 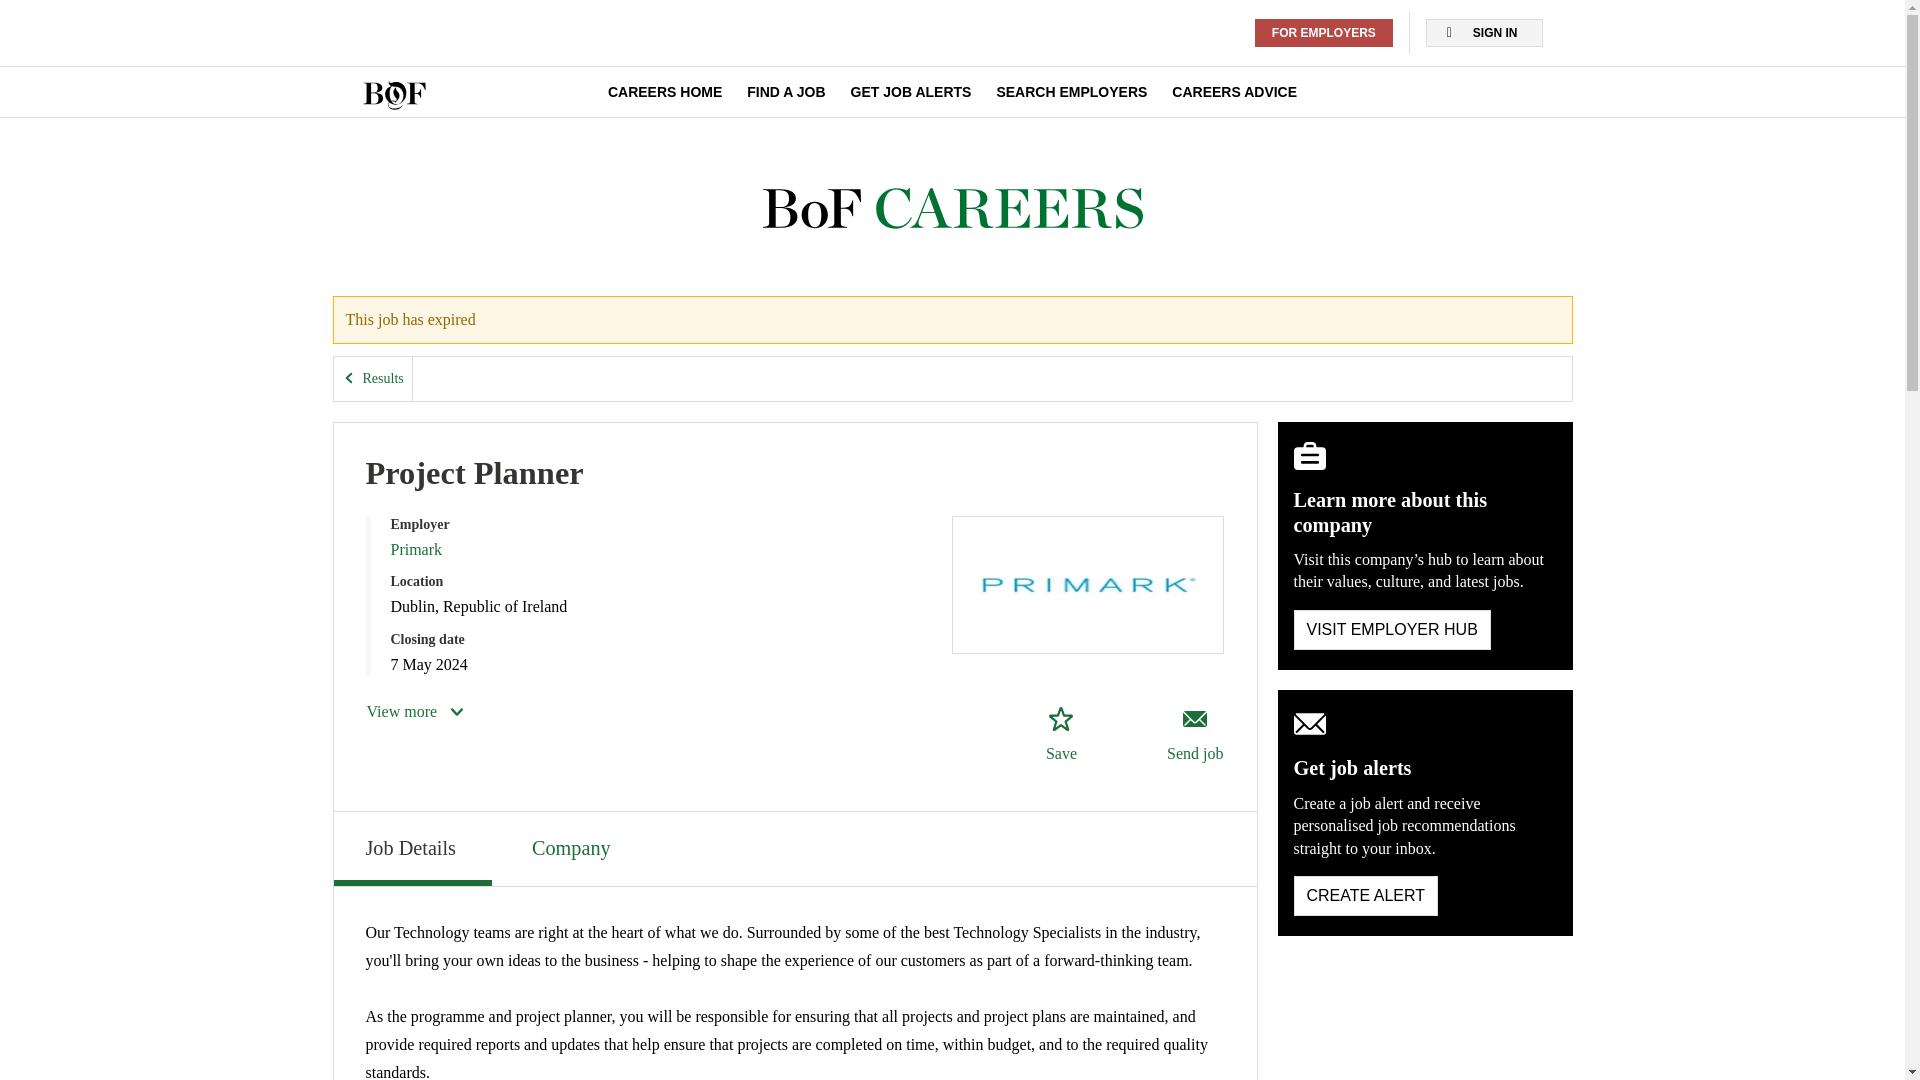 What do you see at coordinates (373, 378) in the screenshot?
I see `Results` at bounding box center [373, 378].